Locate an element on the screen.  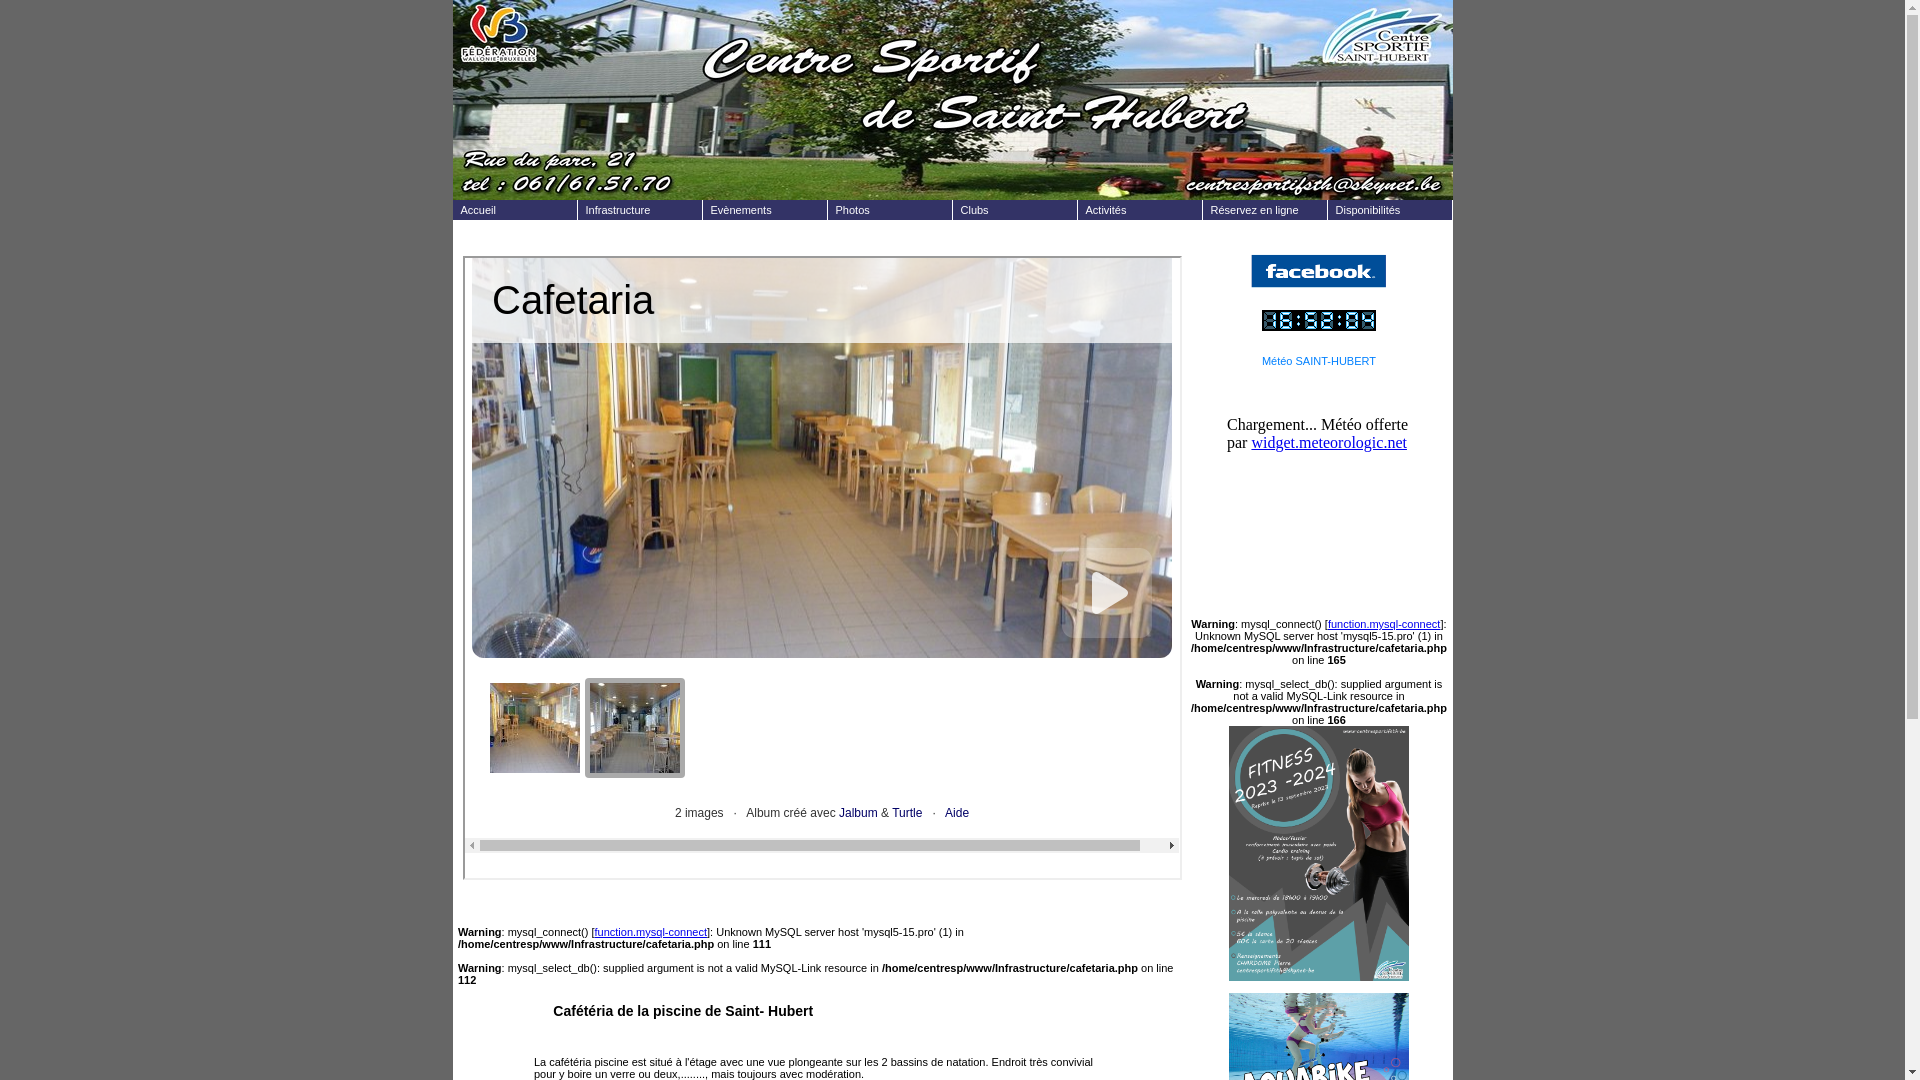
Accueil is located at coordinates (514, 210).